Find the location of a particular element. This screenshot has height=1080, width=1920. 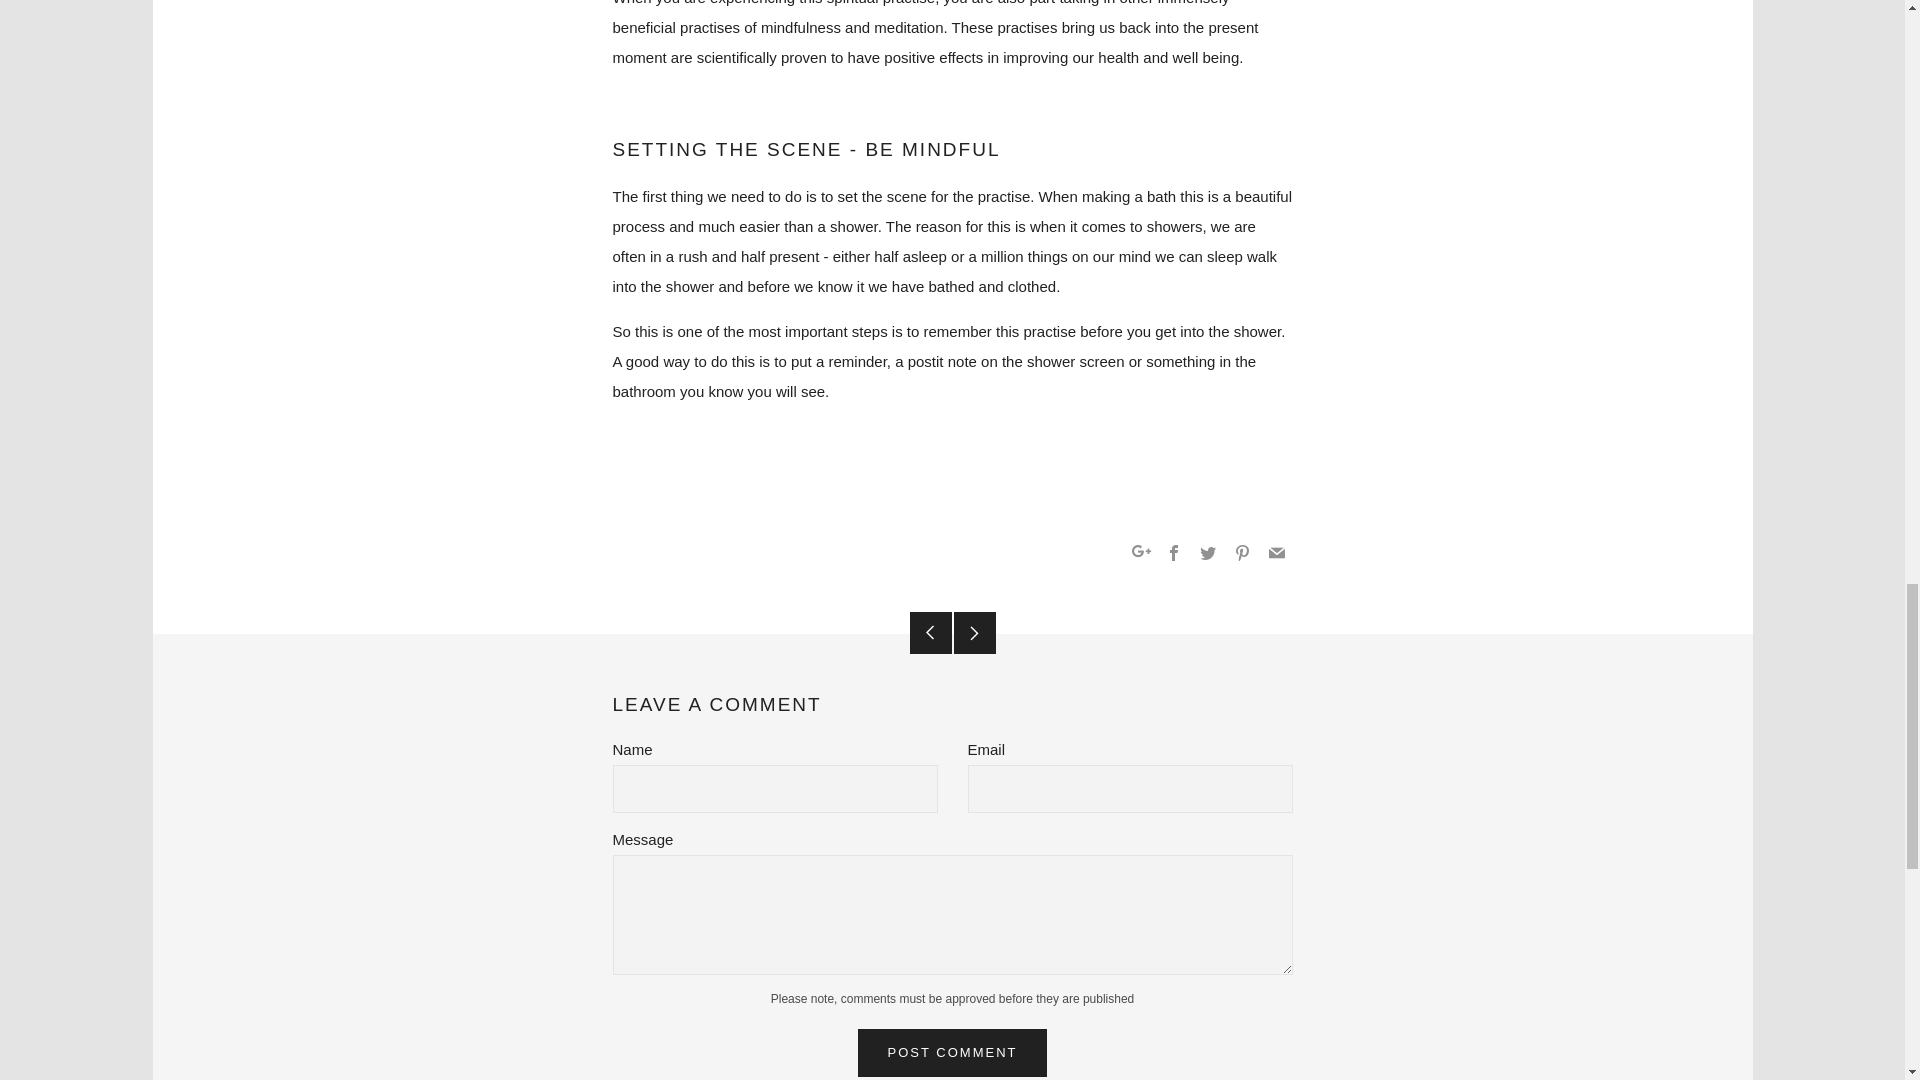

Email is located at coordinates (1276, 552).